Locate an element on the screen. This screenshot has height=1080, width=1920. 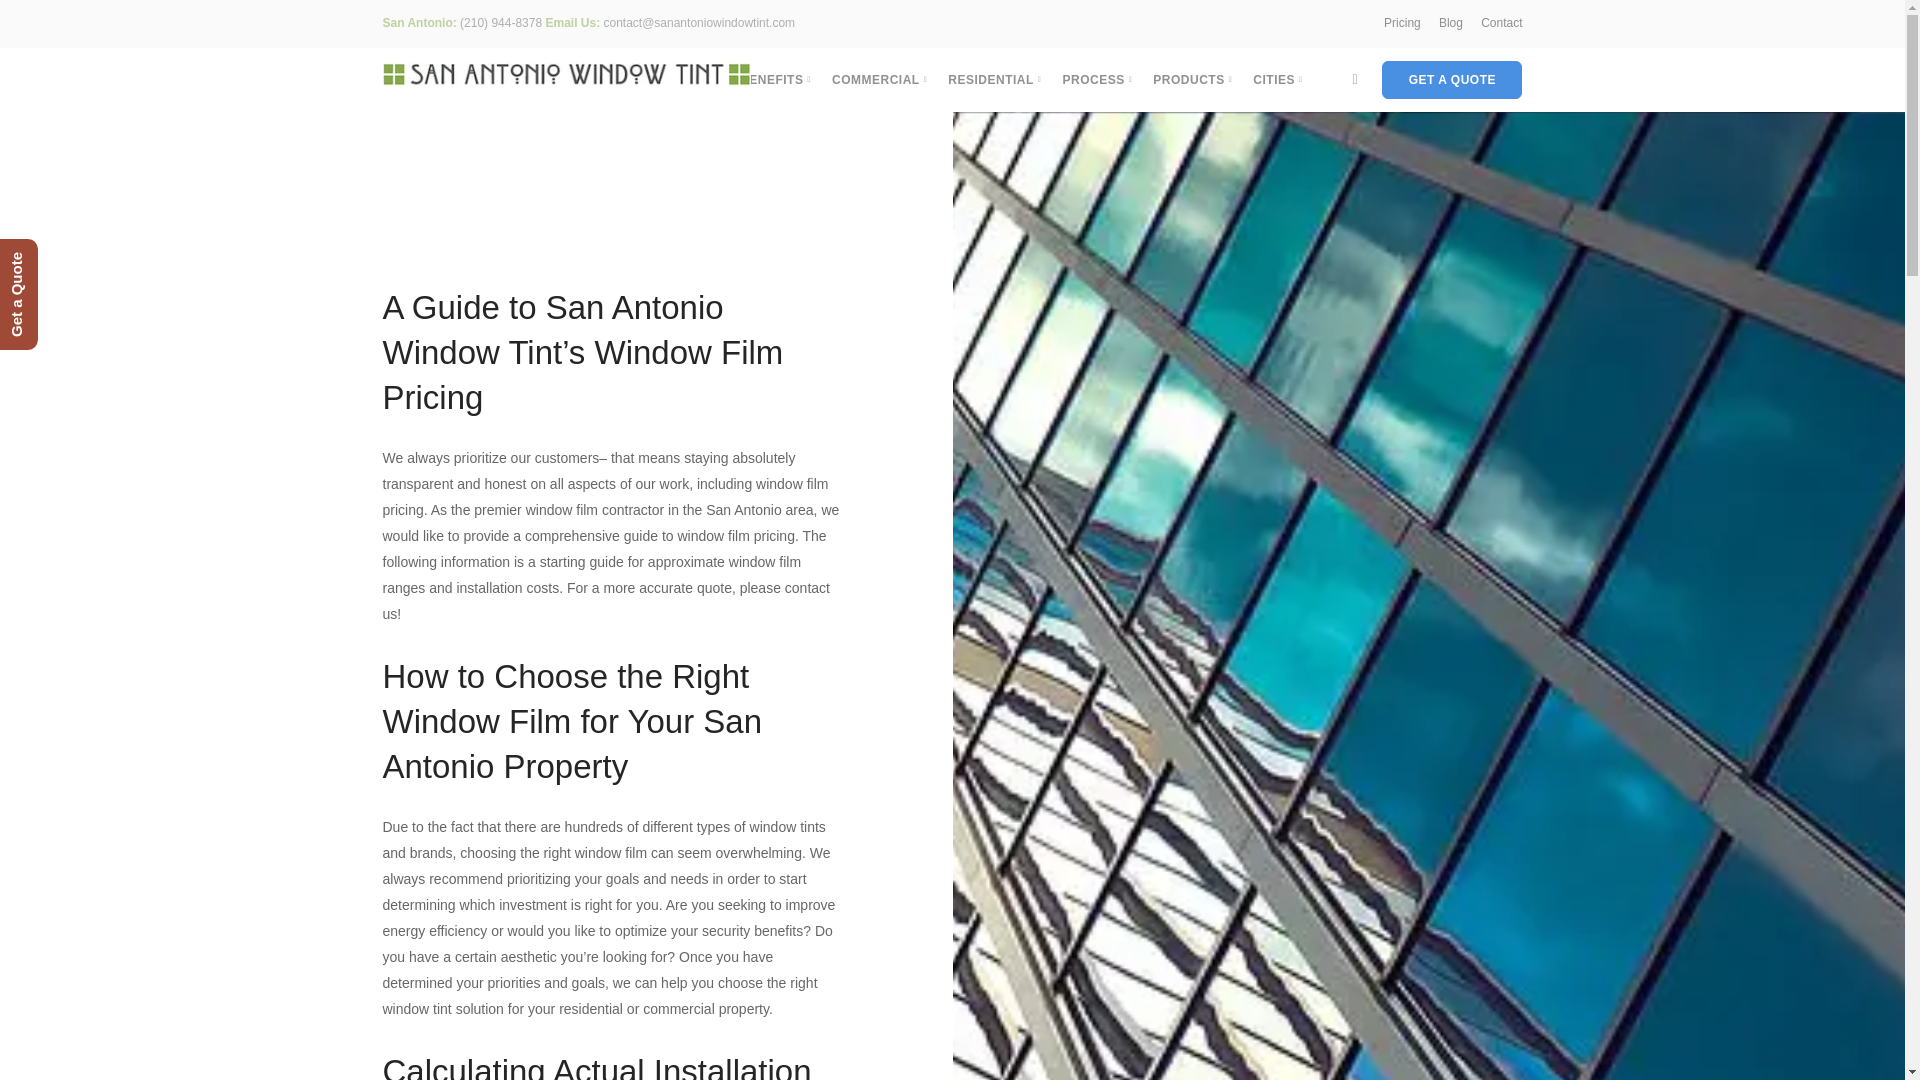
Pricing is located at coordinates (1402, 23).